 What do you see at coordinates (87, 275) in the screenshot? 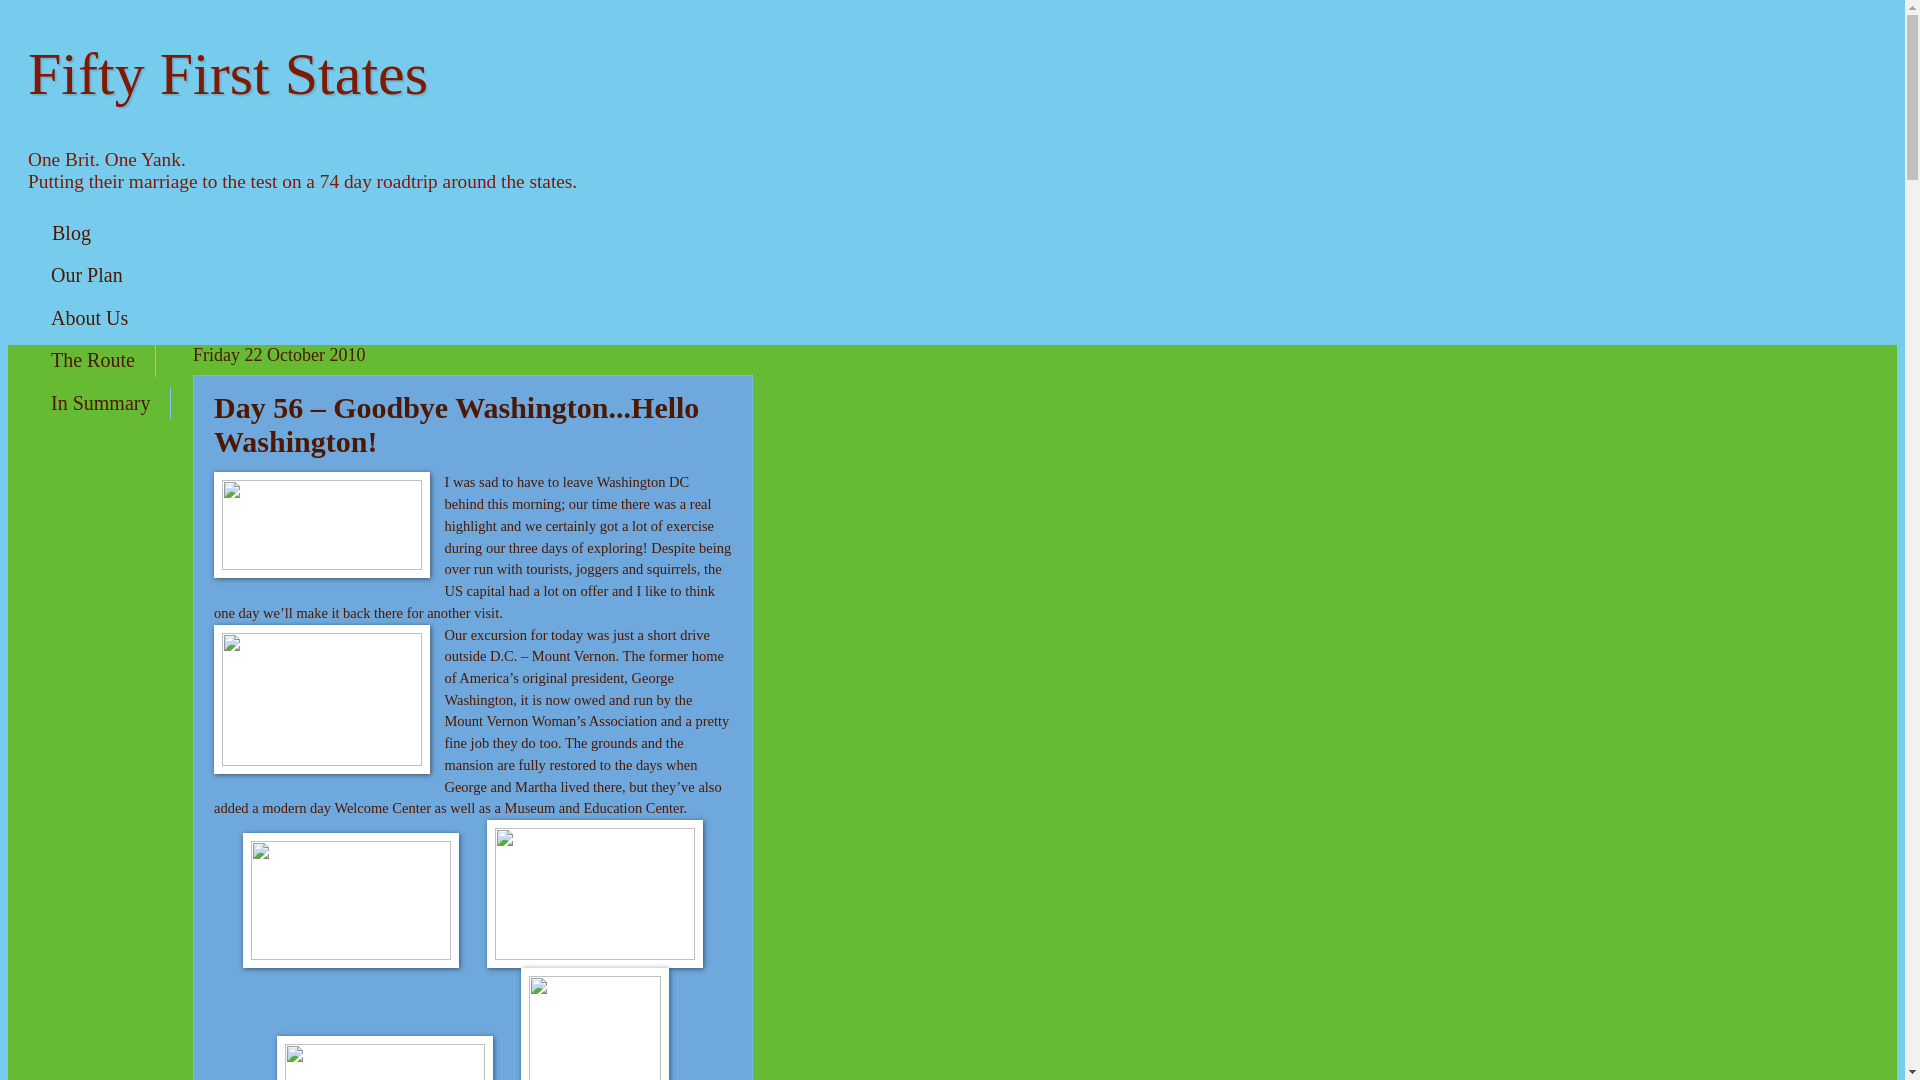
I see `Our Plan` at bounding box center [87, 275].